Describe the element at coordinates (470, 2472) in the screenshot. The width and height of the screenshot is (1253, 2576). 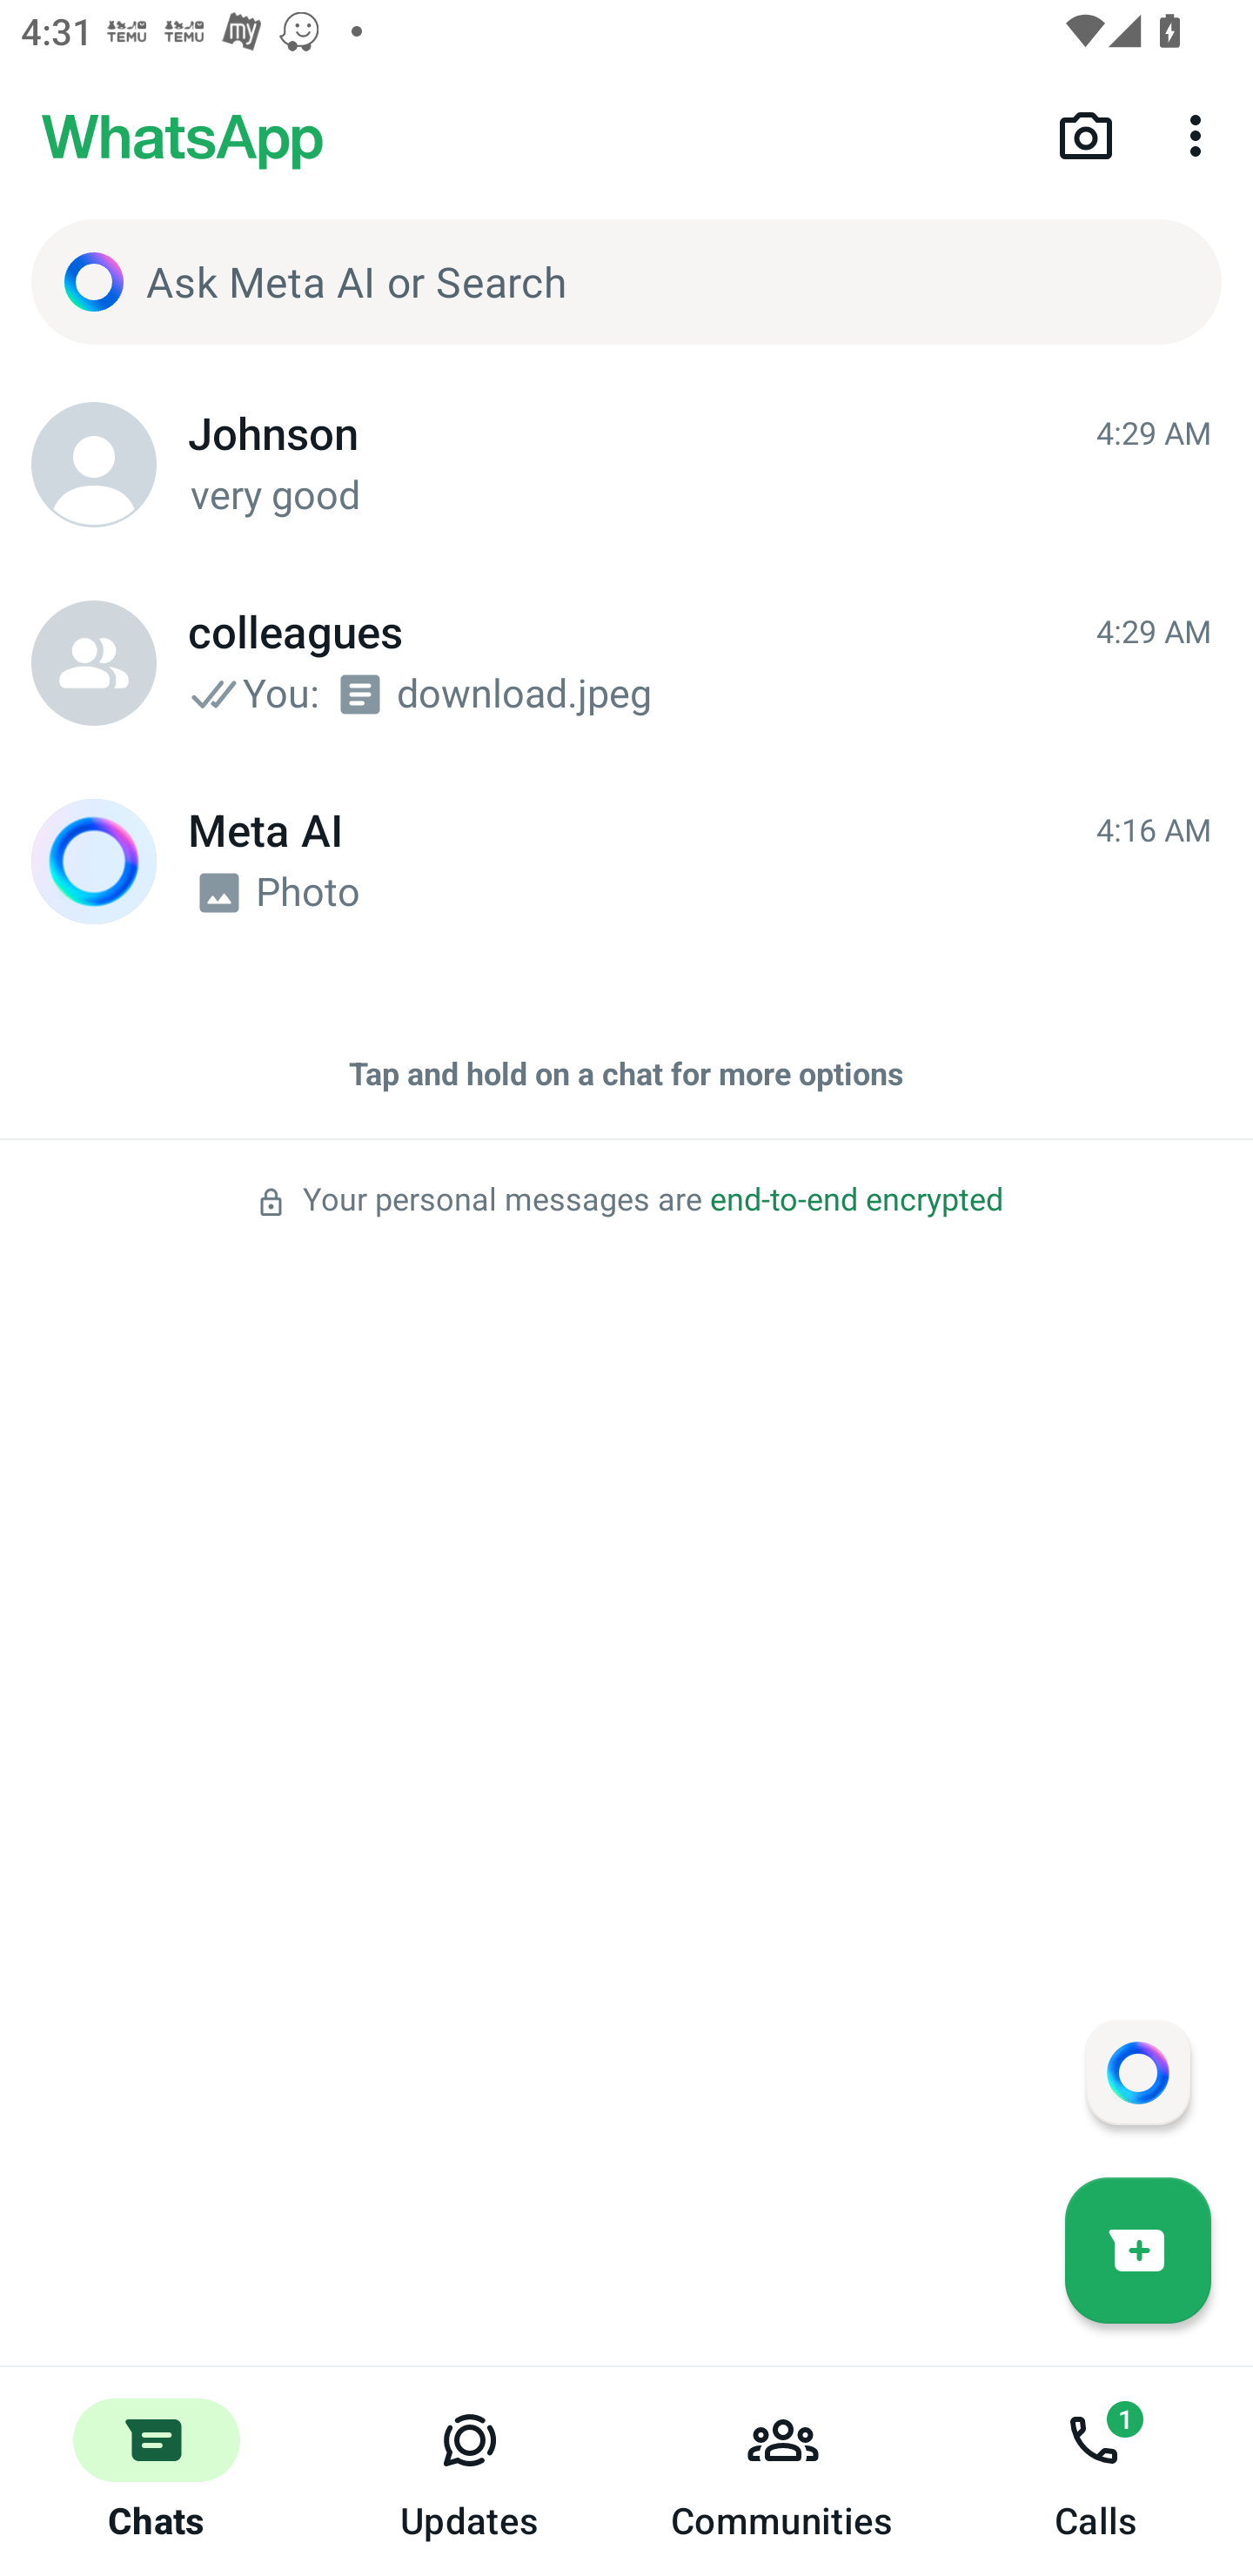
I see `Updates` at that location.